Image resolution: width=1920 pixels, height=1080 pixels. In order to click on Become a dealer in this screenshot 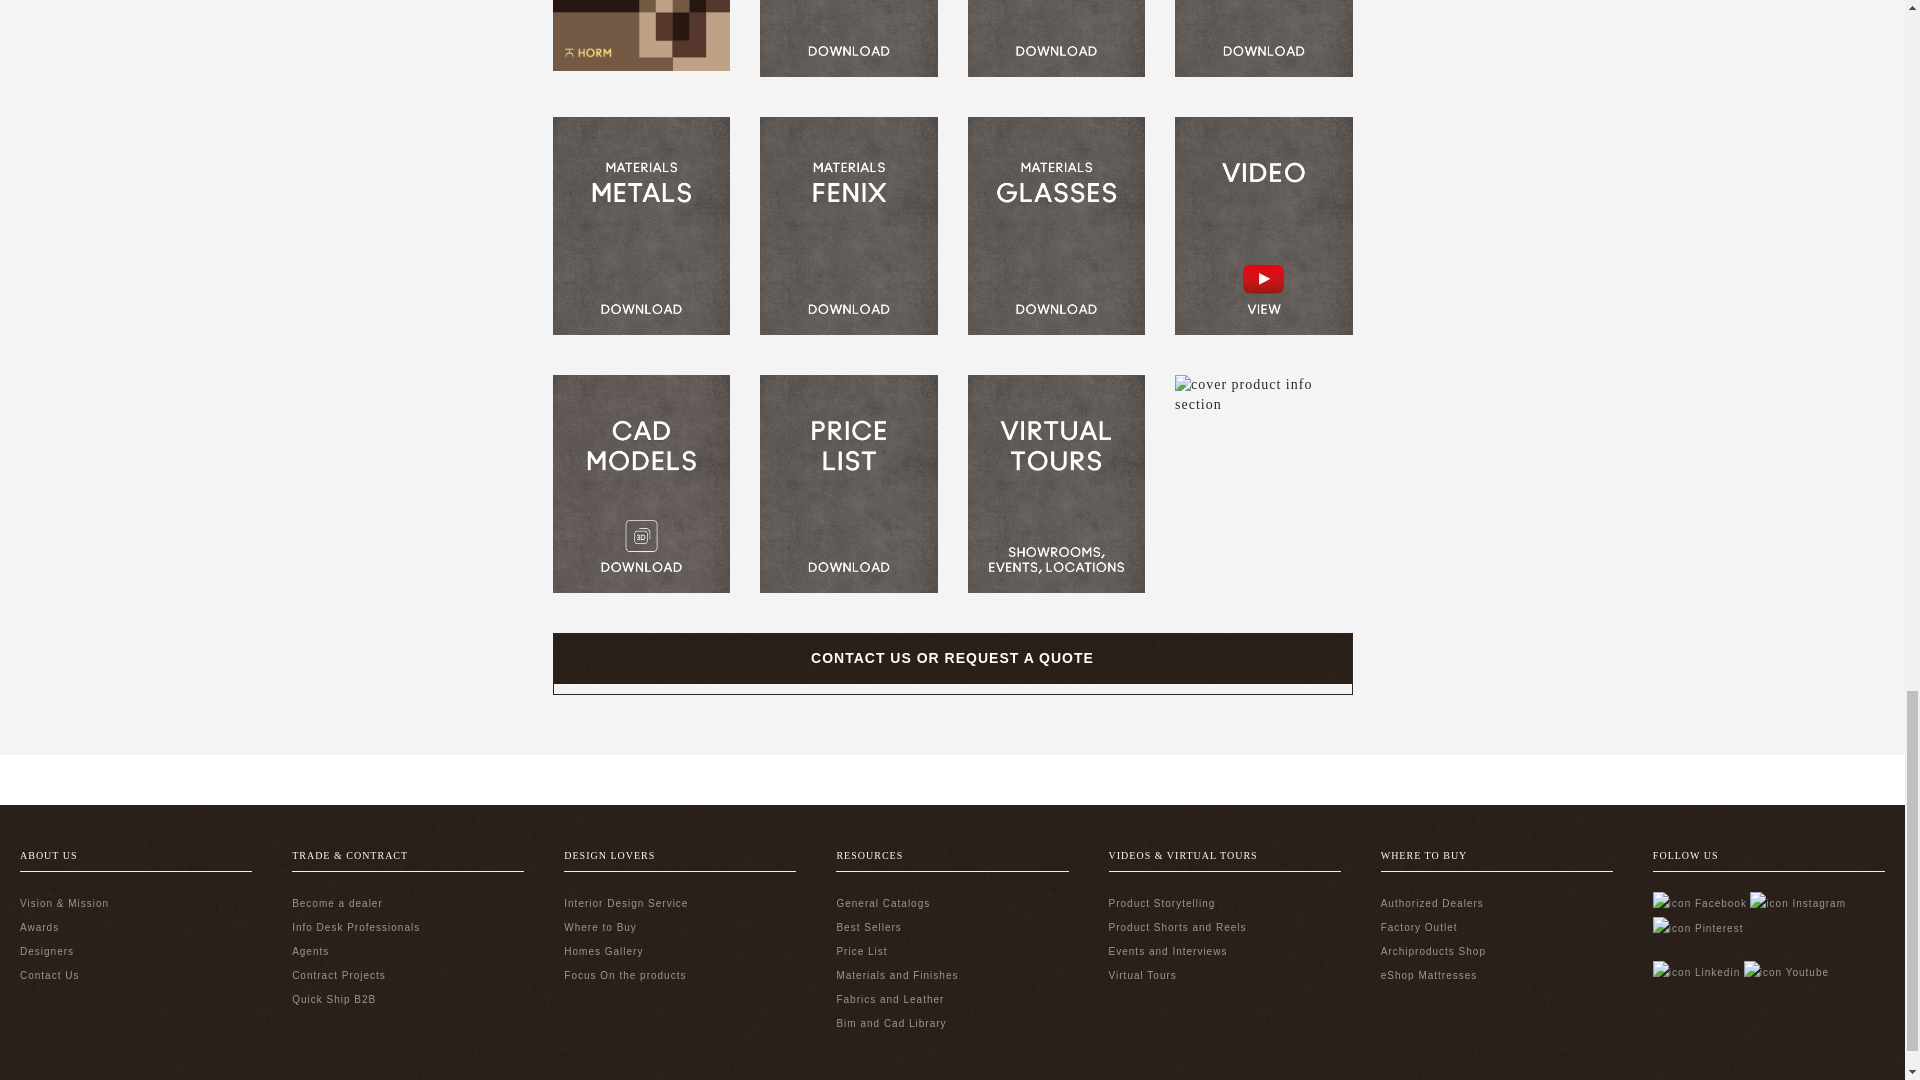, I will do `click(336, 903)`.